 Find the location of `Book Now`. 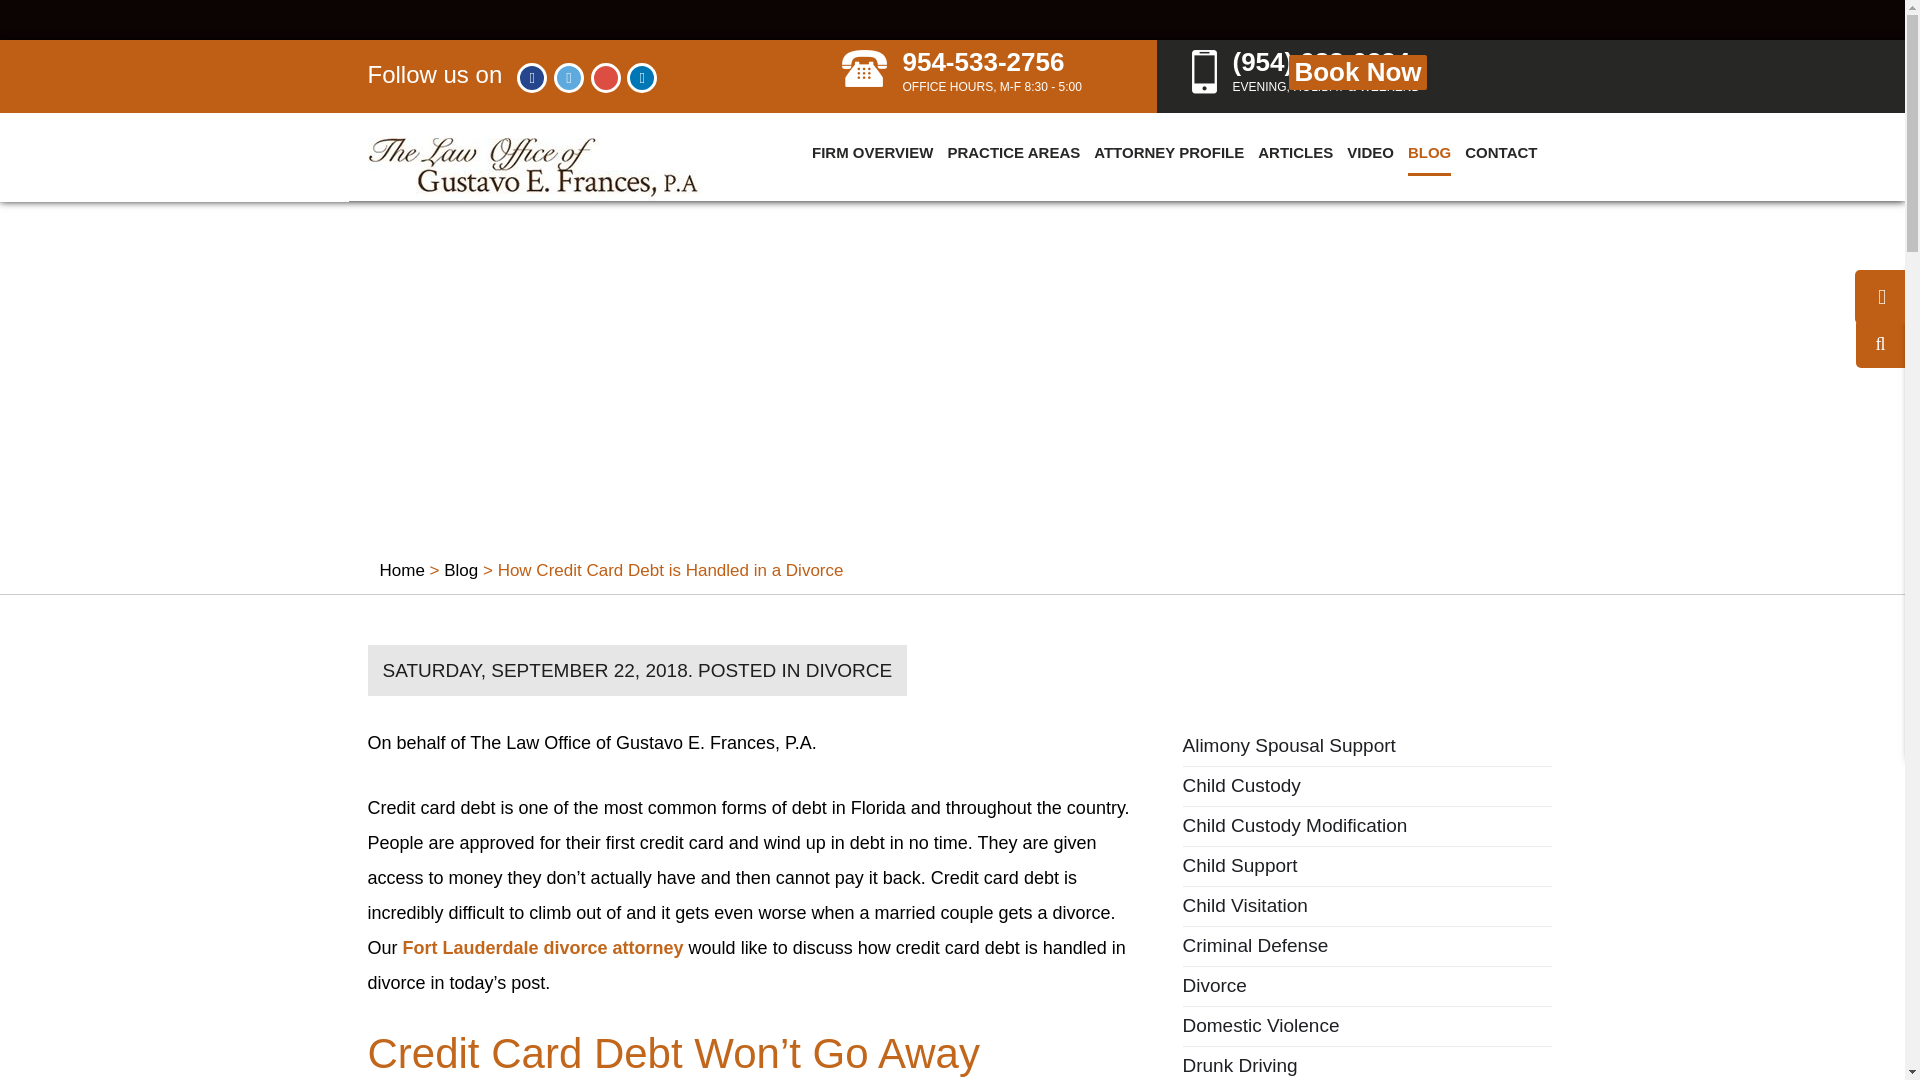

Book Now is located at coordinates (1357, 72).